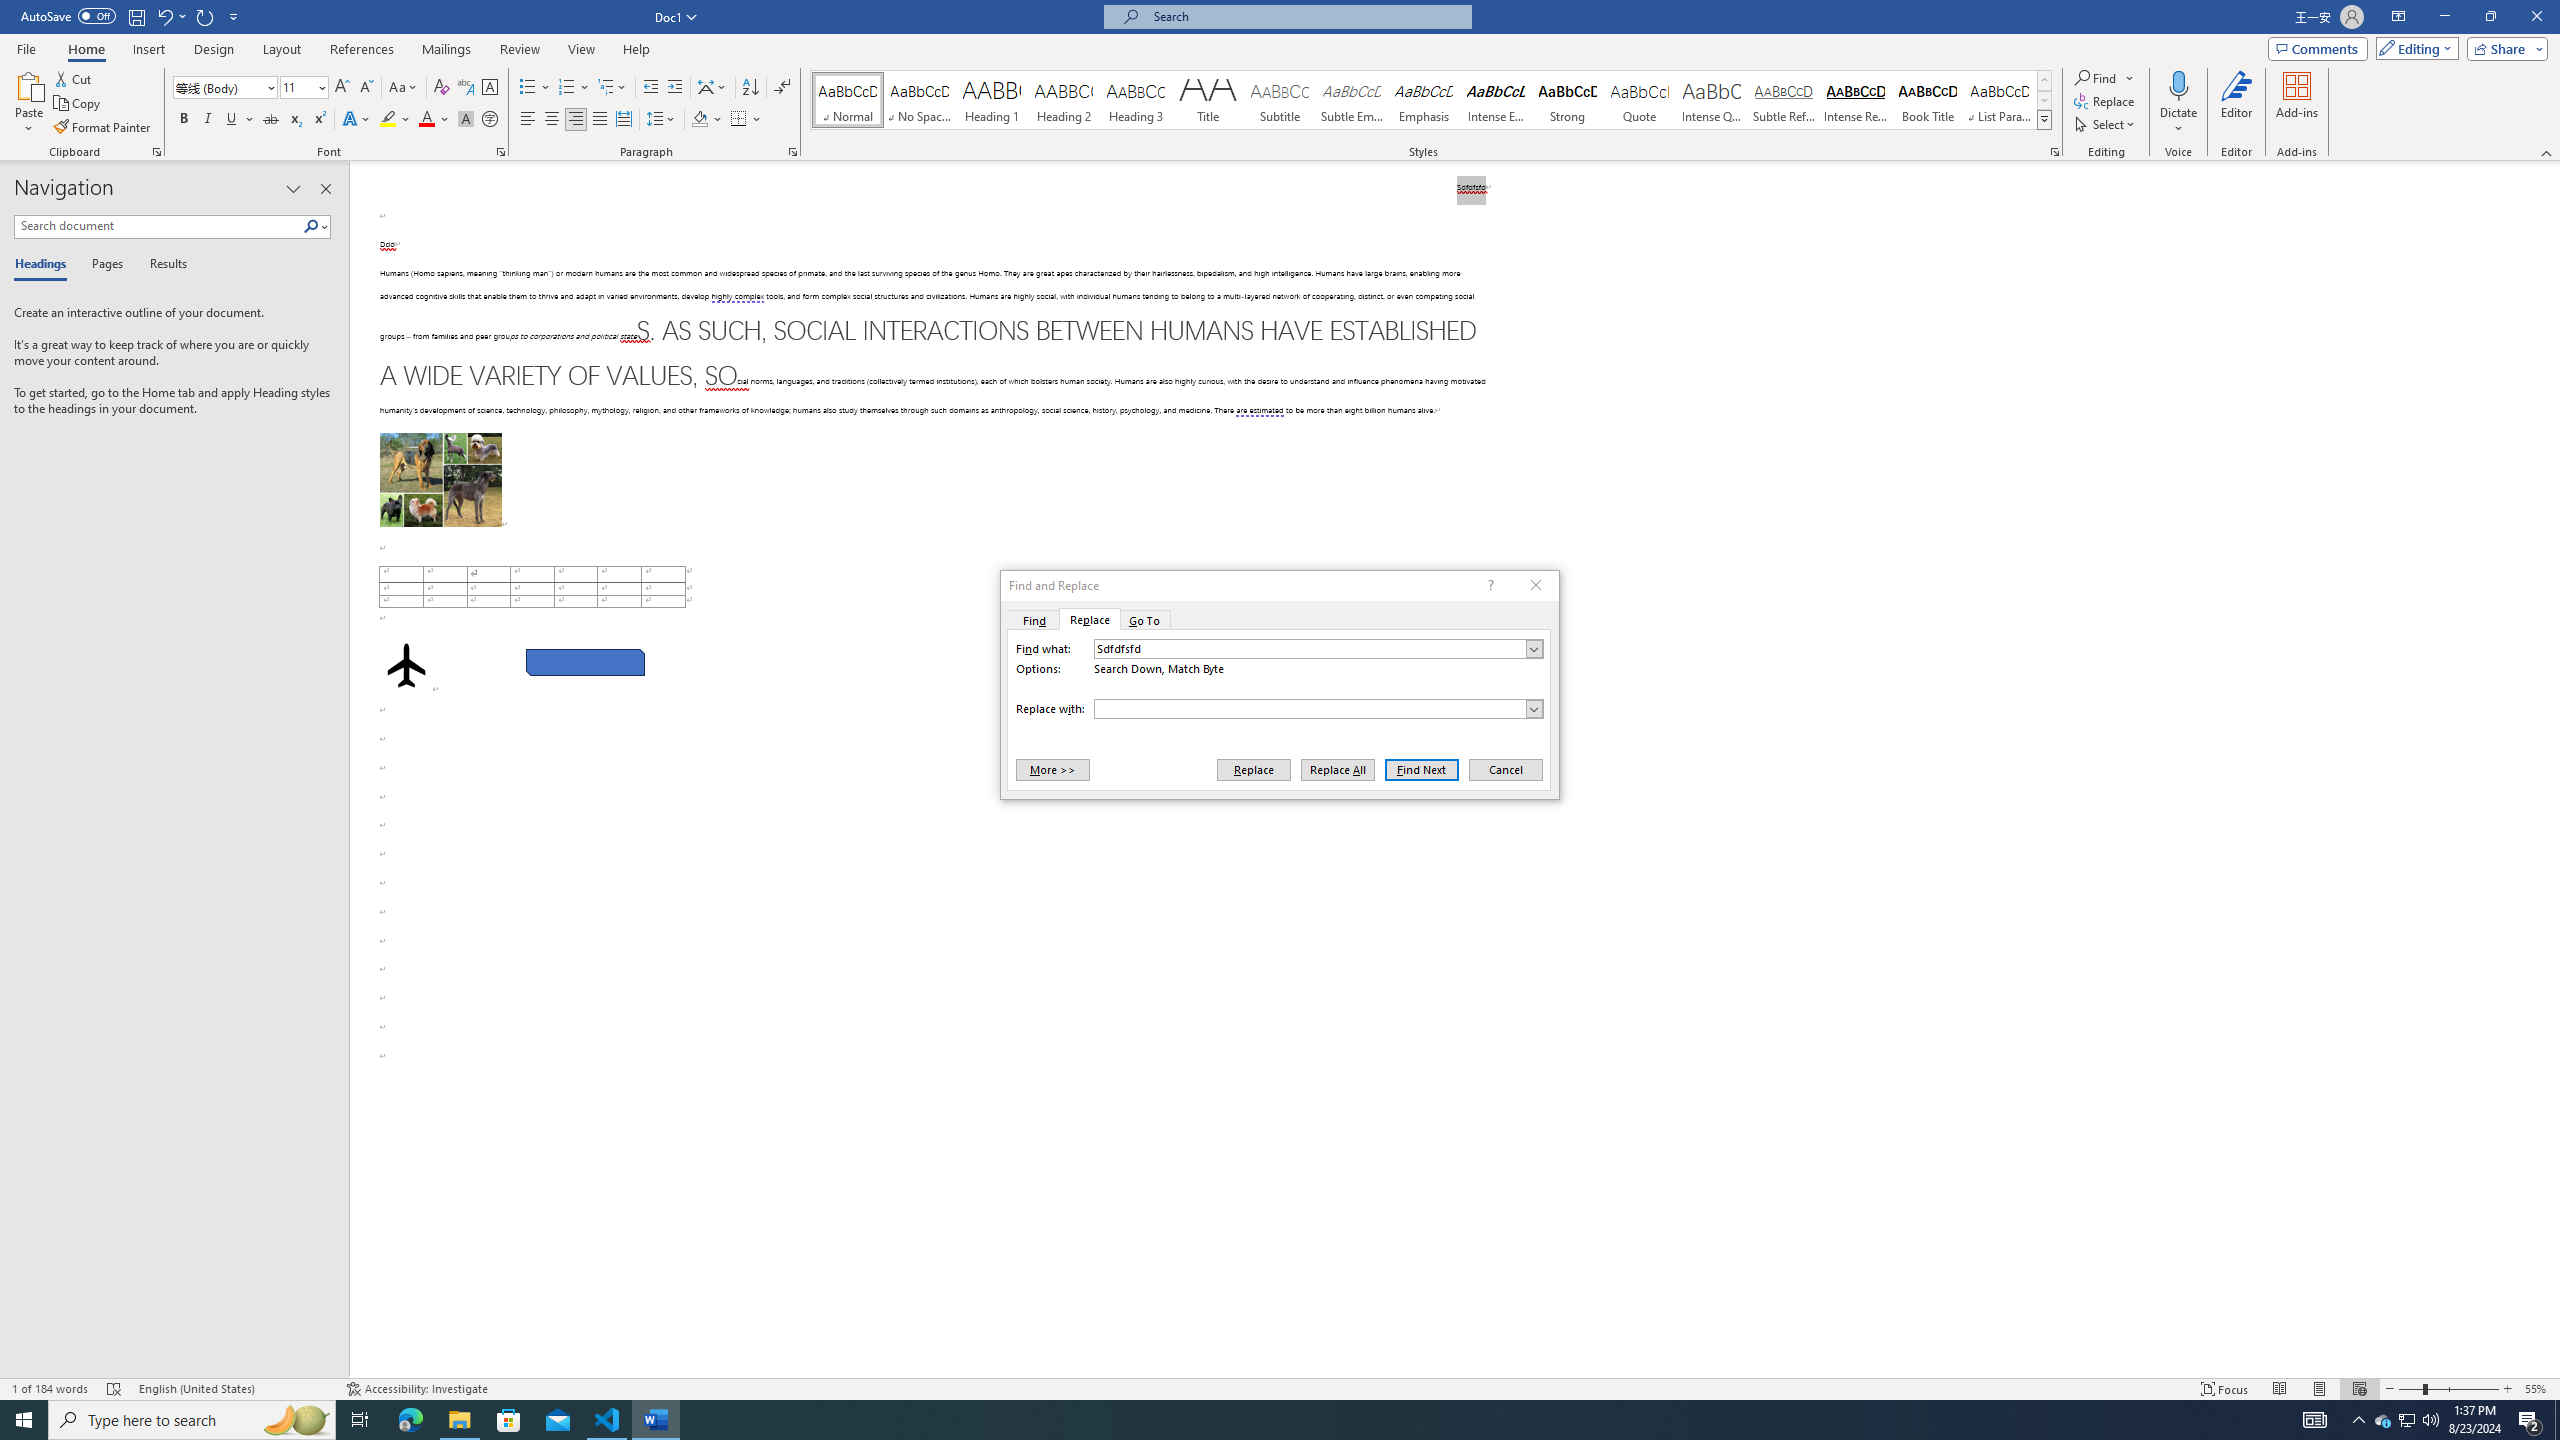 The height and width of the screenshot is (1440, 2560). Describe the element at coordinates (700, 120) in the screenshot. I see `Shading RGB(0, 0, 0)` at that location.